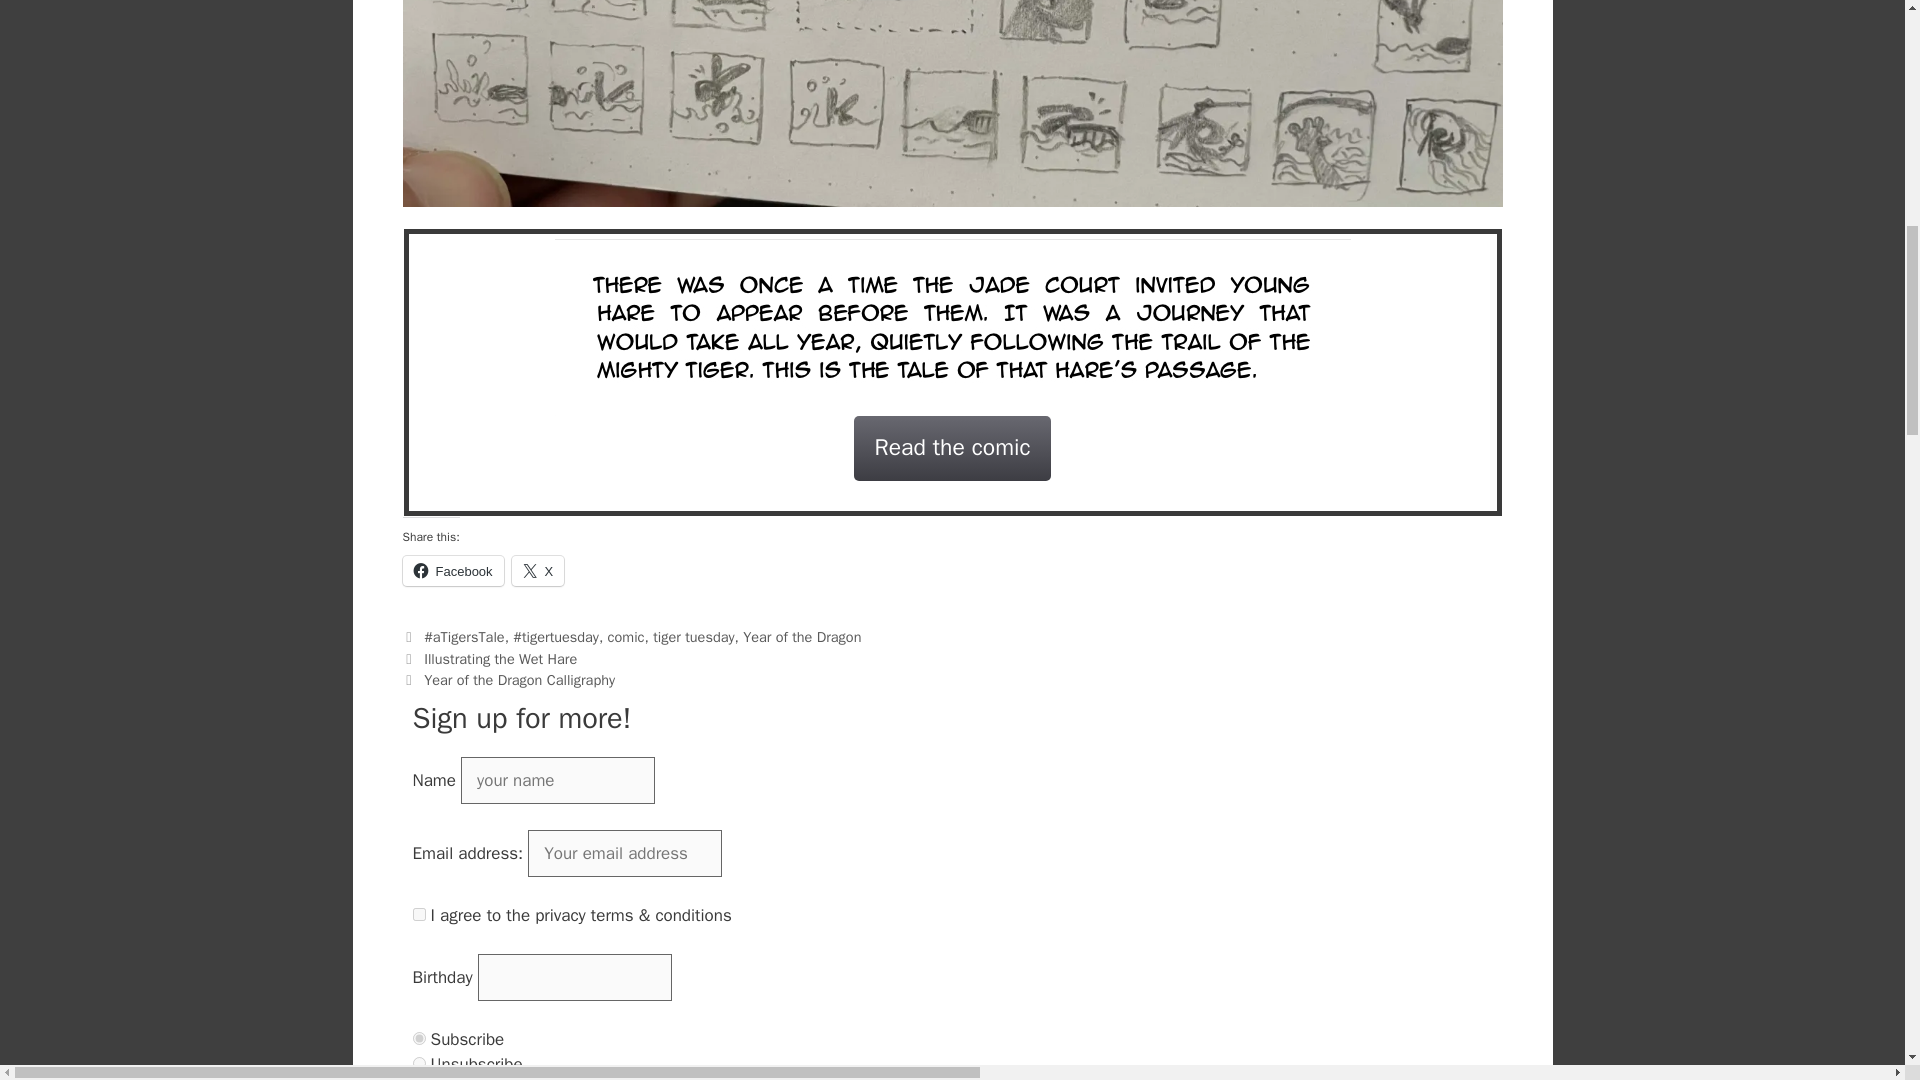 The width and height of the screenshot is (1920, 1080). I want to click on Previous, so click(489, 659).